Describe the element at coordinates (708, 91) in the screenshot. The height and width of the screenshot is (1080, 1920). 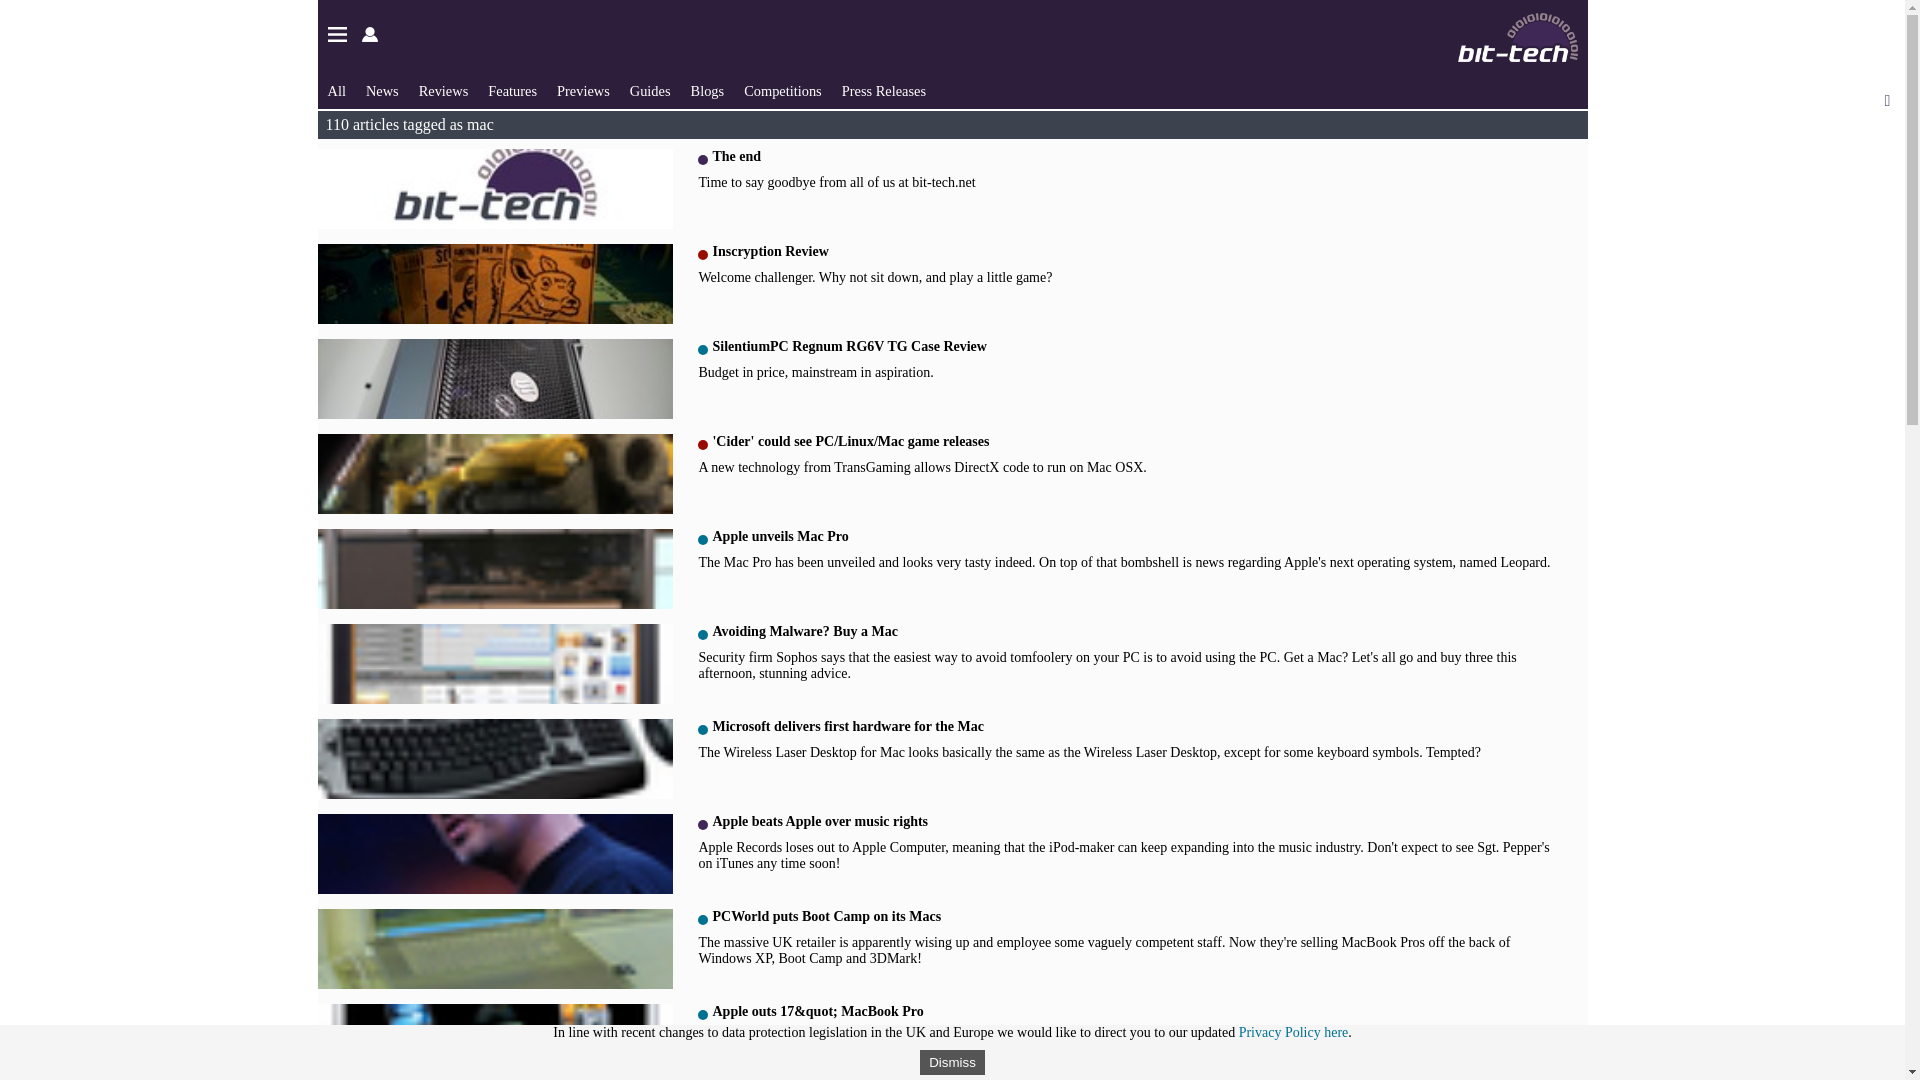
I see `Press Releases` at that location.